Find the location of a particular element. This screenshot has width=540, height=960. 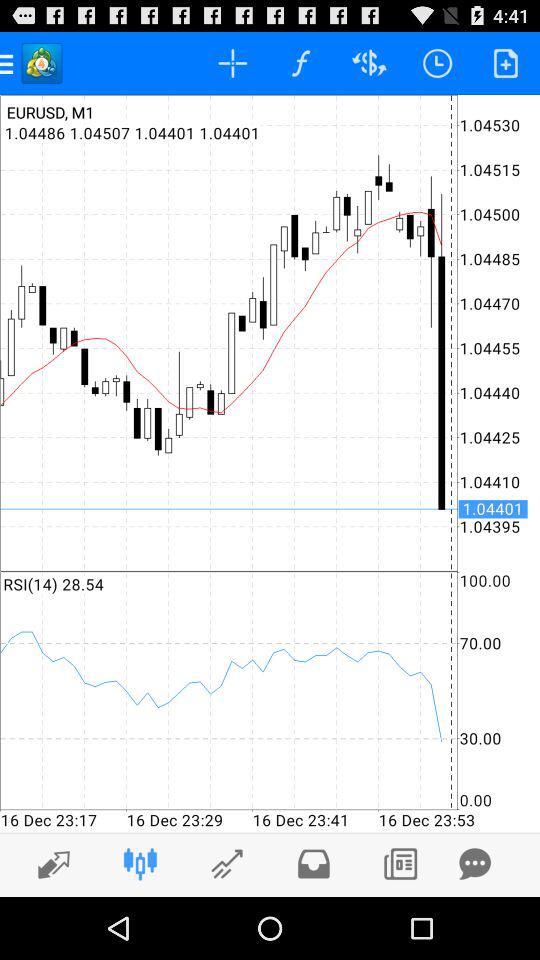

view news is located at coordinates (400, 864).